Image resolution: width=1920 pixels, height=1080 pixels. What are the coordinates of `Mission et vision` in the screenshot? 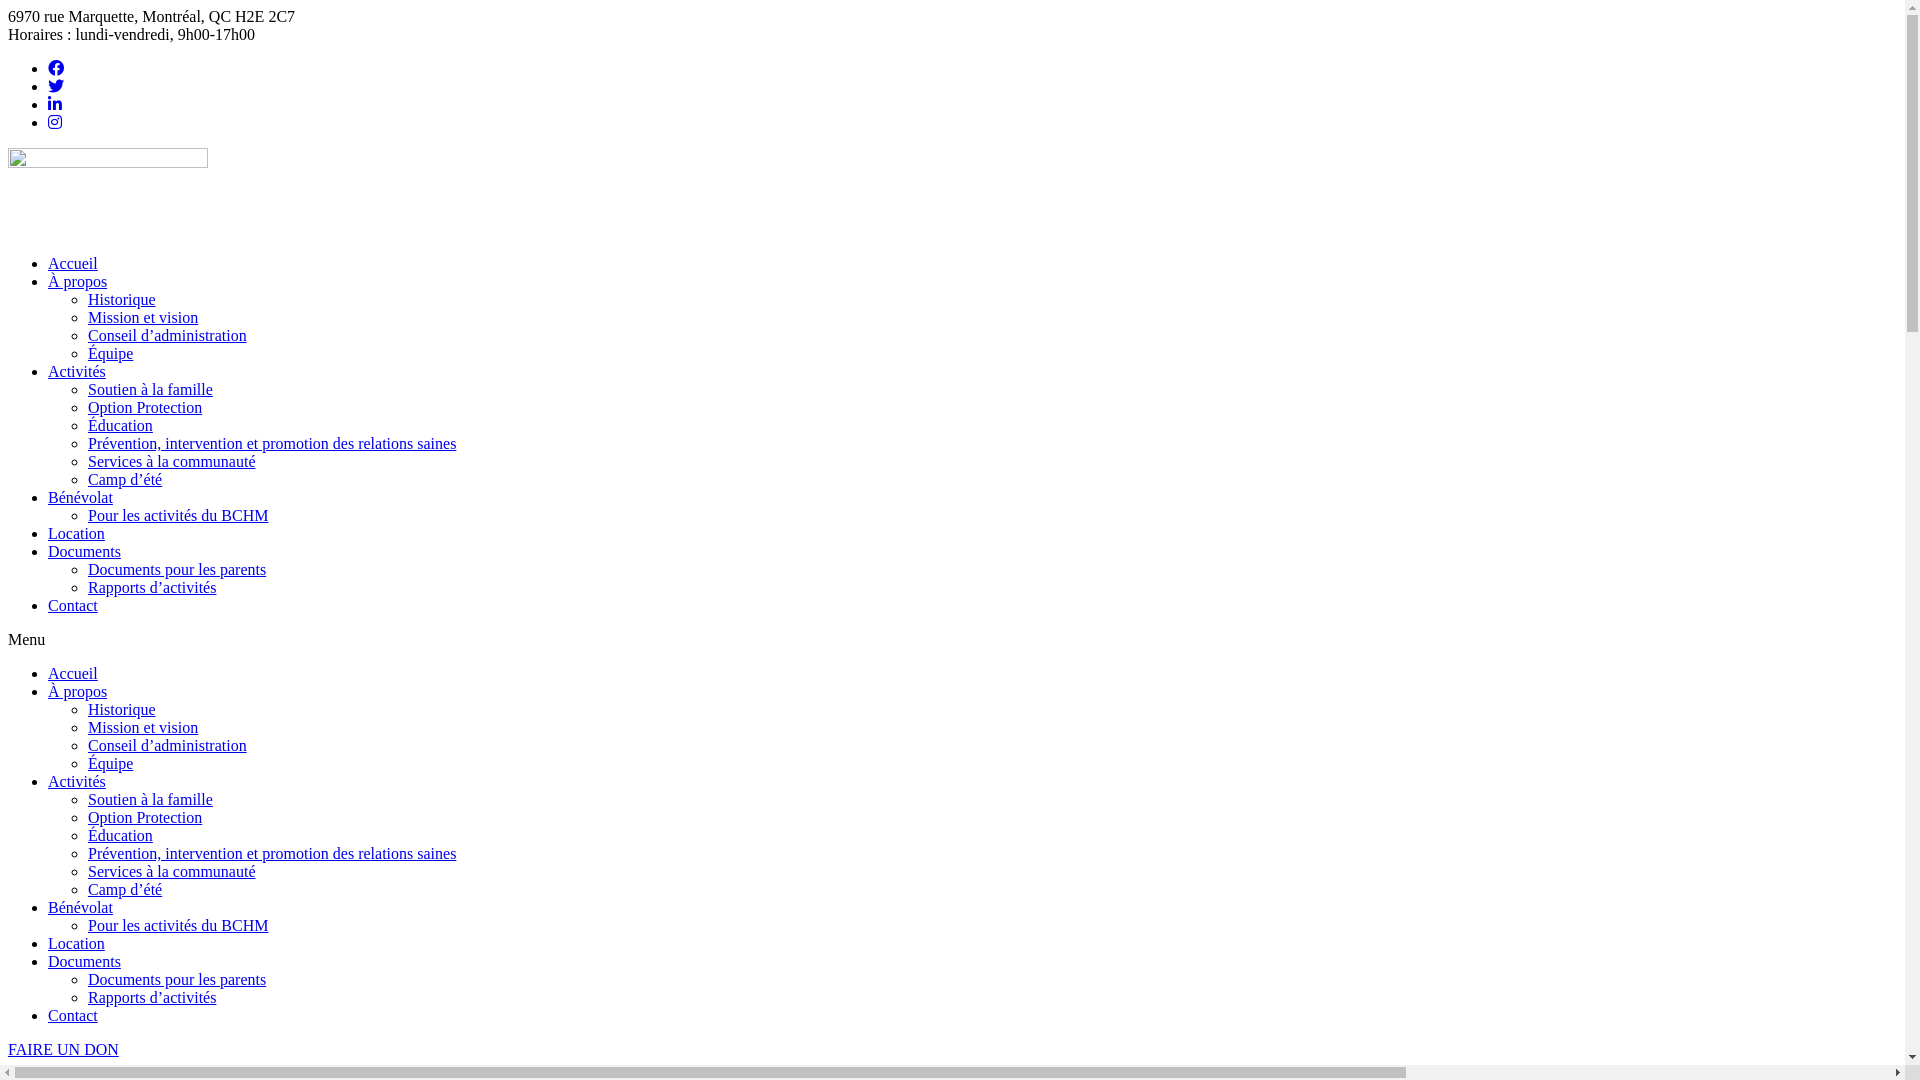 It's located at (143, 318).